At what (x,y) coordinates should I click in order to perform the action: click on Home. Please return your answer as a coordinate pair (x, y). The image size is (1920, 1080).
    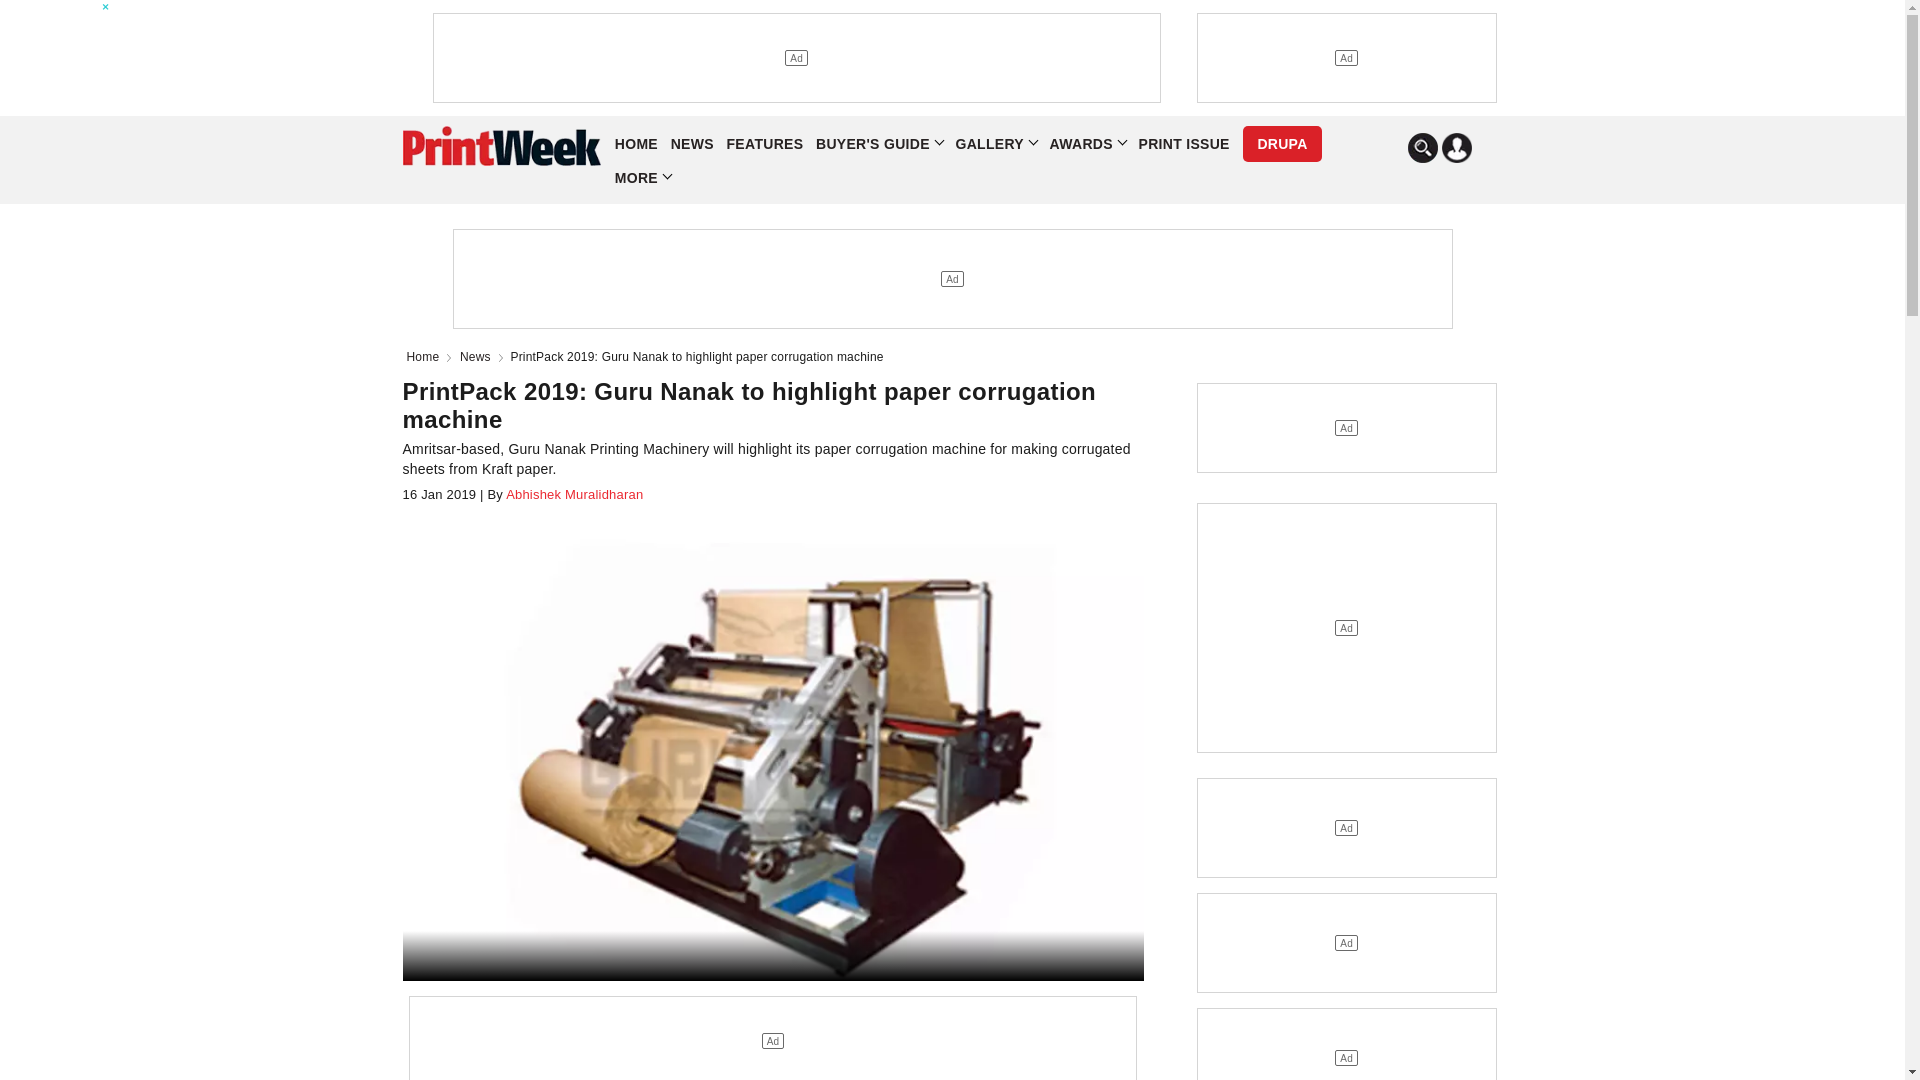
    Looking at the image, I should click on (426, 356).